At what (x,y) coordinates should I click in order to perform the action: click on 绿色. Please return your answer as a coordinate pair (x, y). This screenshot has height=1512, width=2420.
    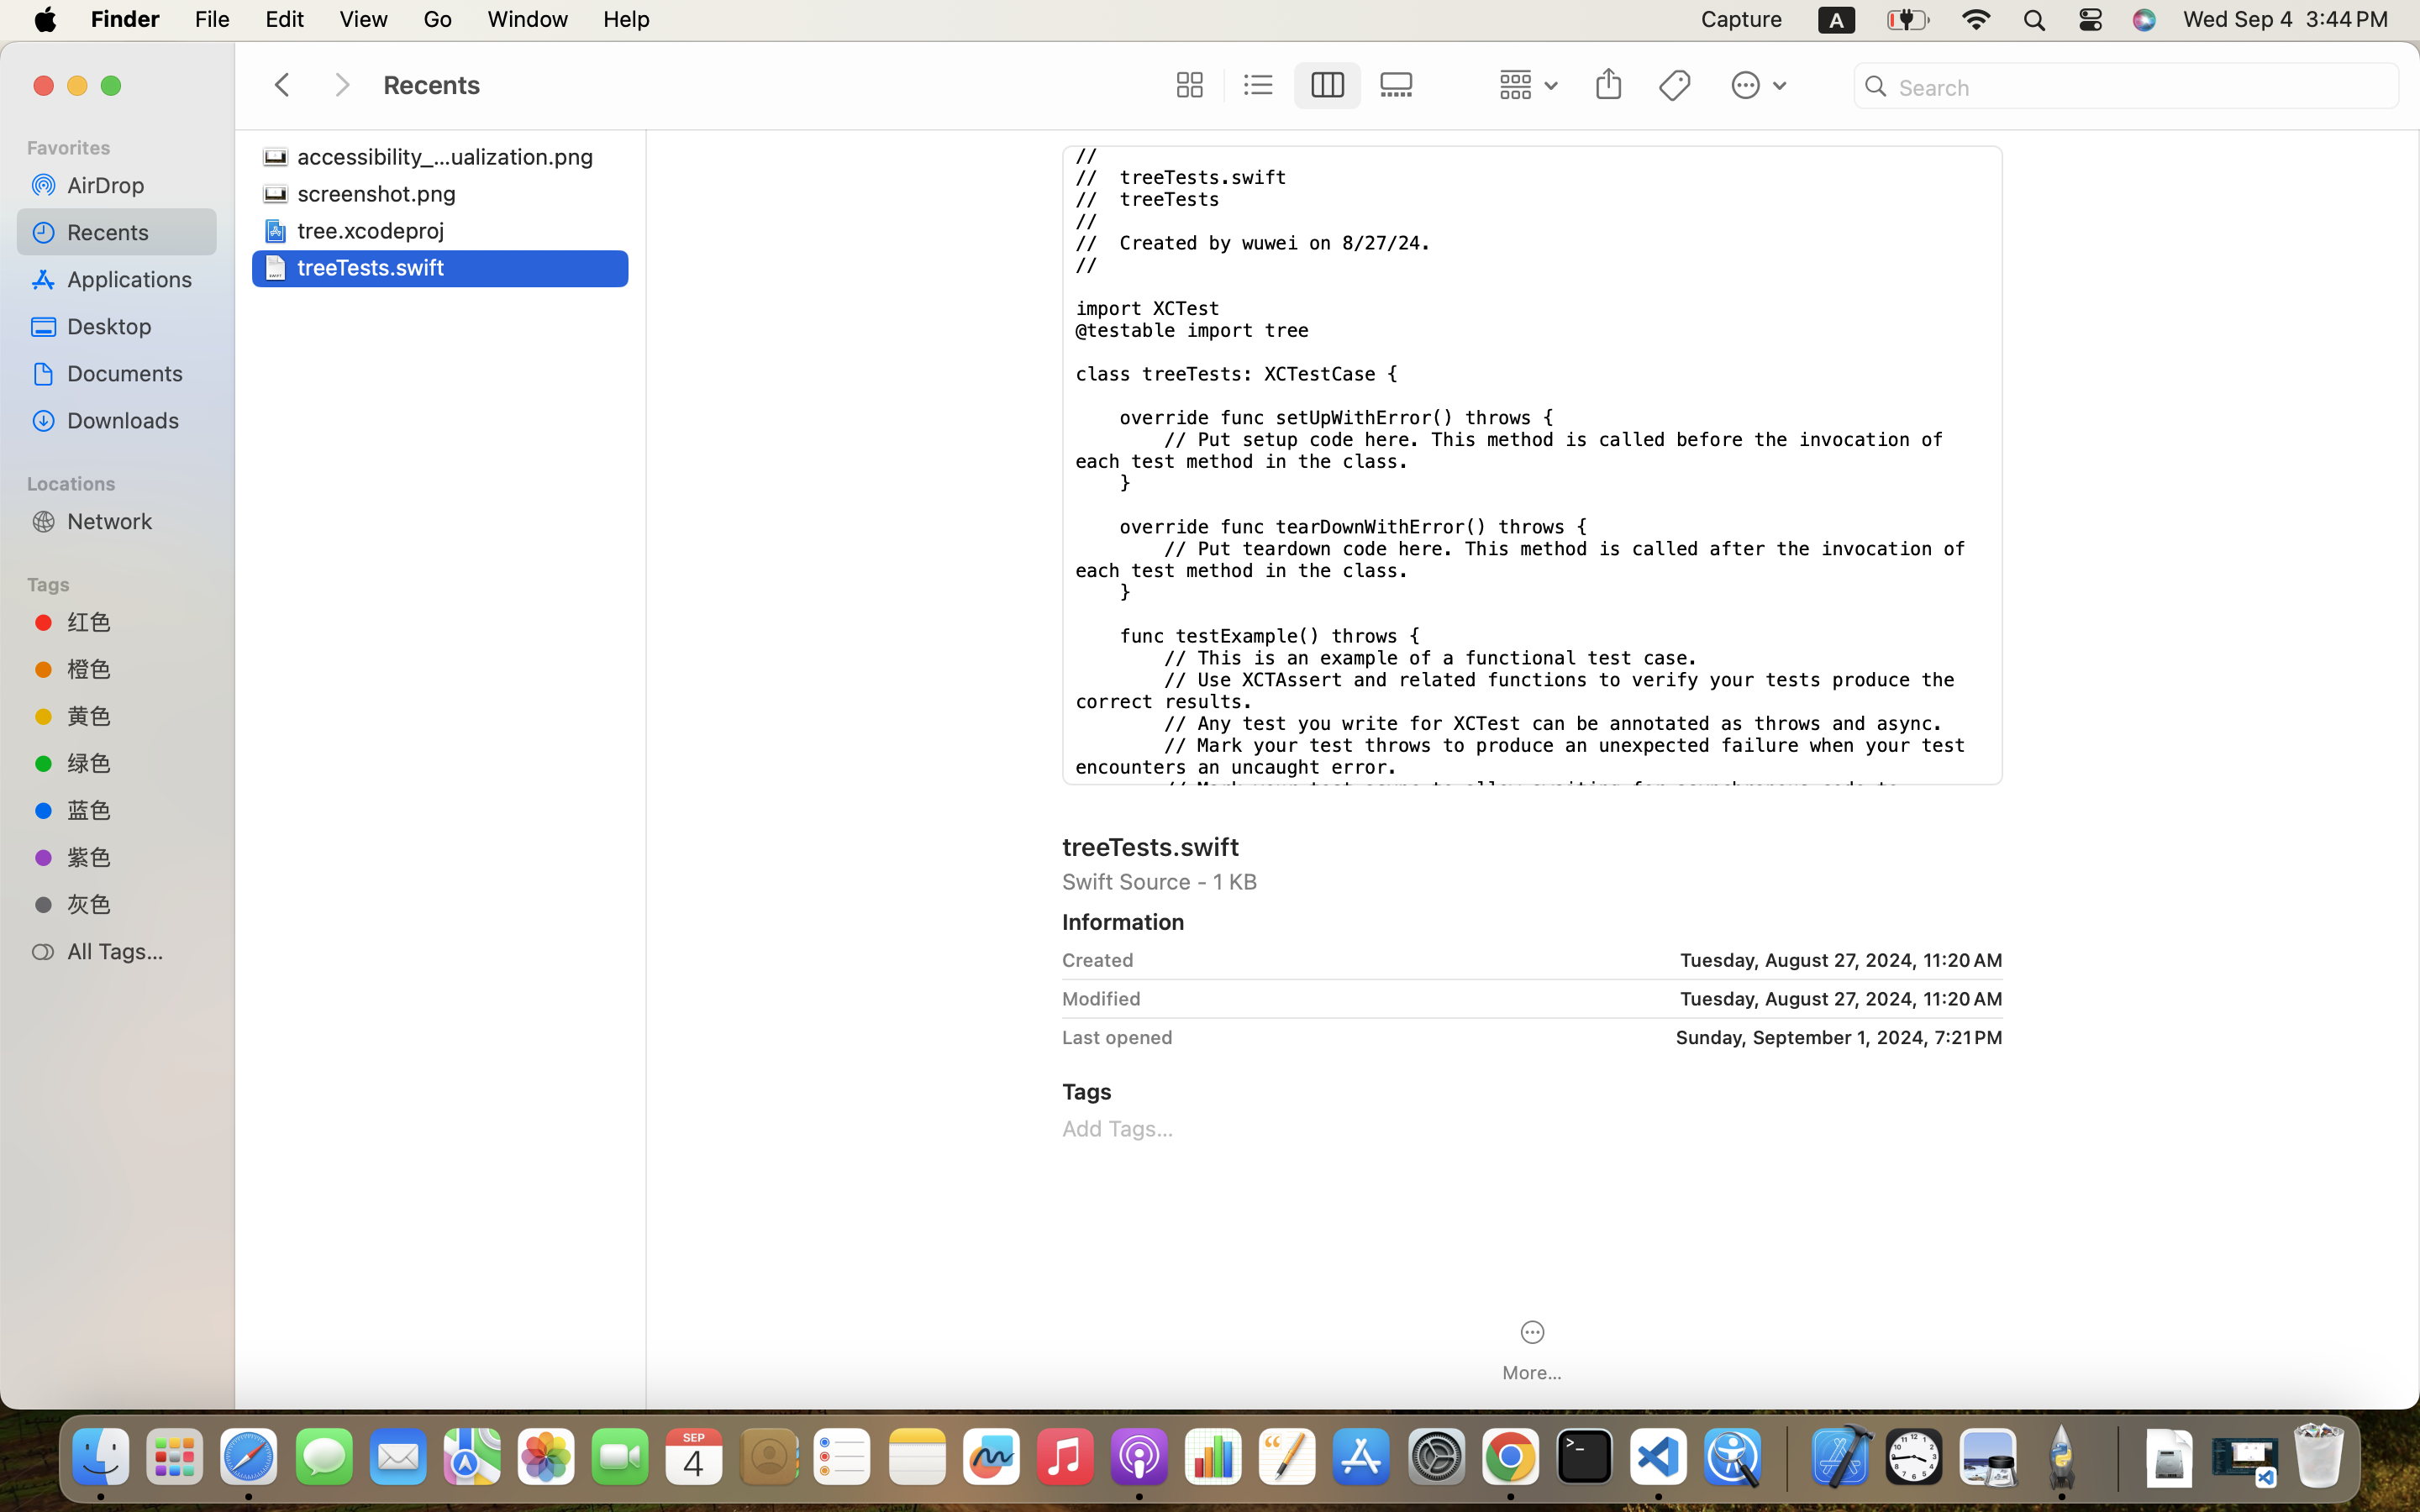
    Looking at the image, I should click on (135, 763).